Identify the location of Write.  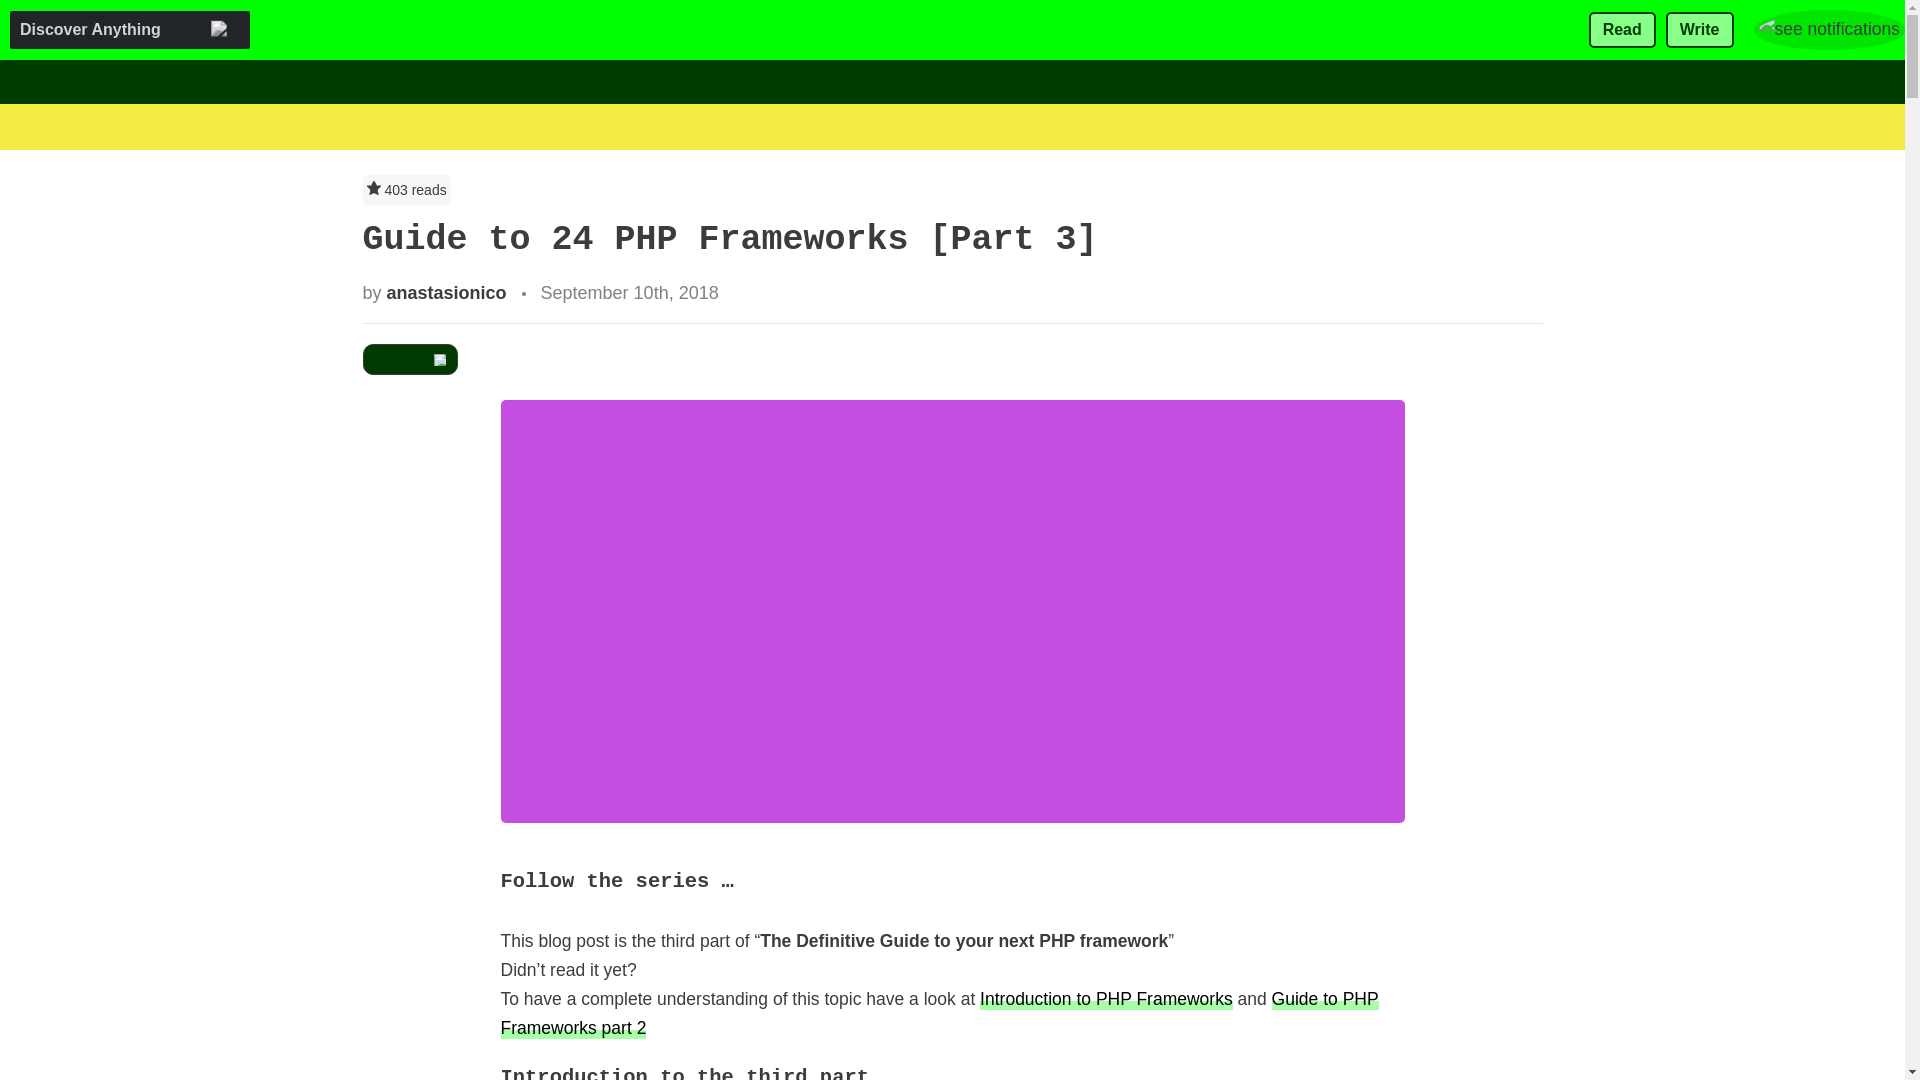
(1700, 30).